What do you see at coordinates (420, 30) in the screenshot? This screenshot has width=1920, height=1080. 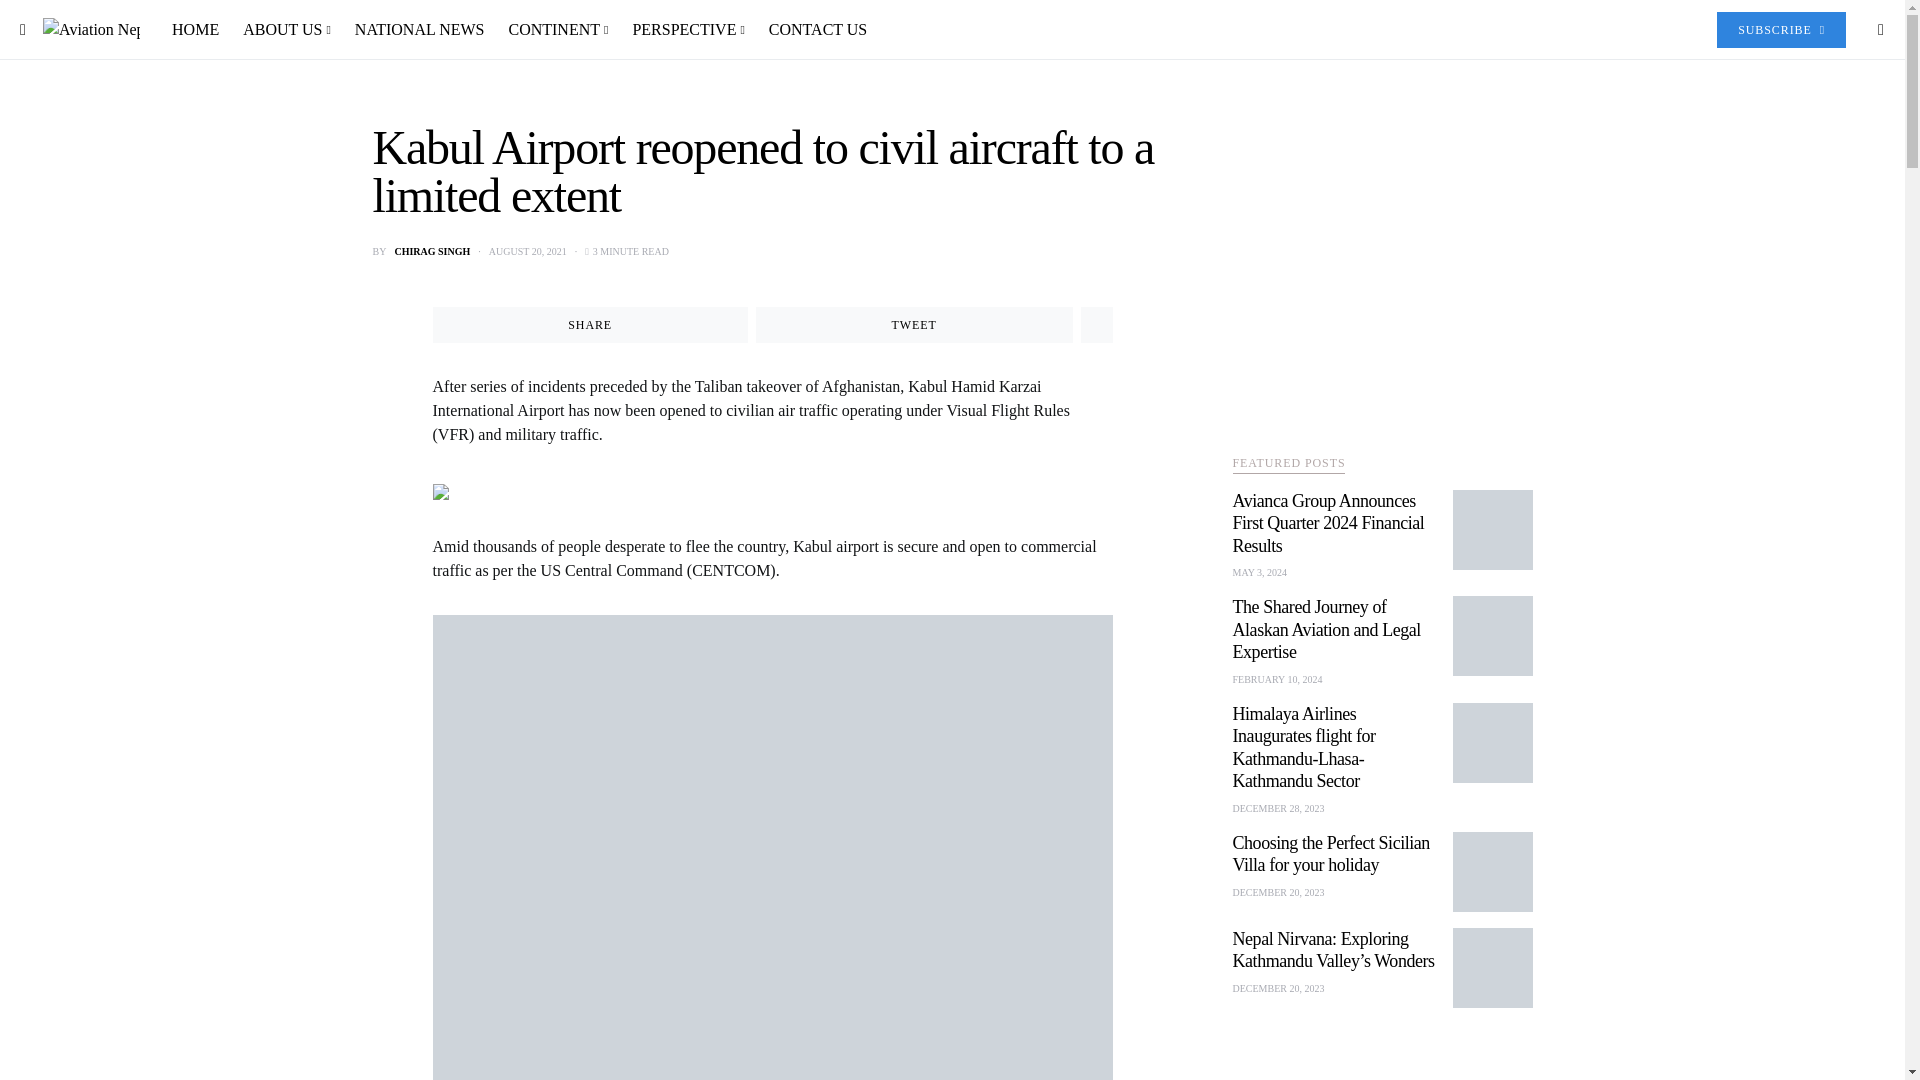 I see `NATIONAL NEWS` at bounding box center [420, 30].